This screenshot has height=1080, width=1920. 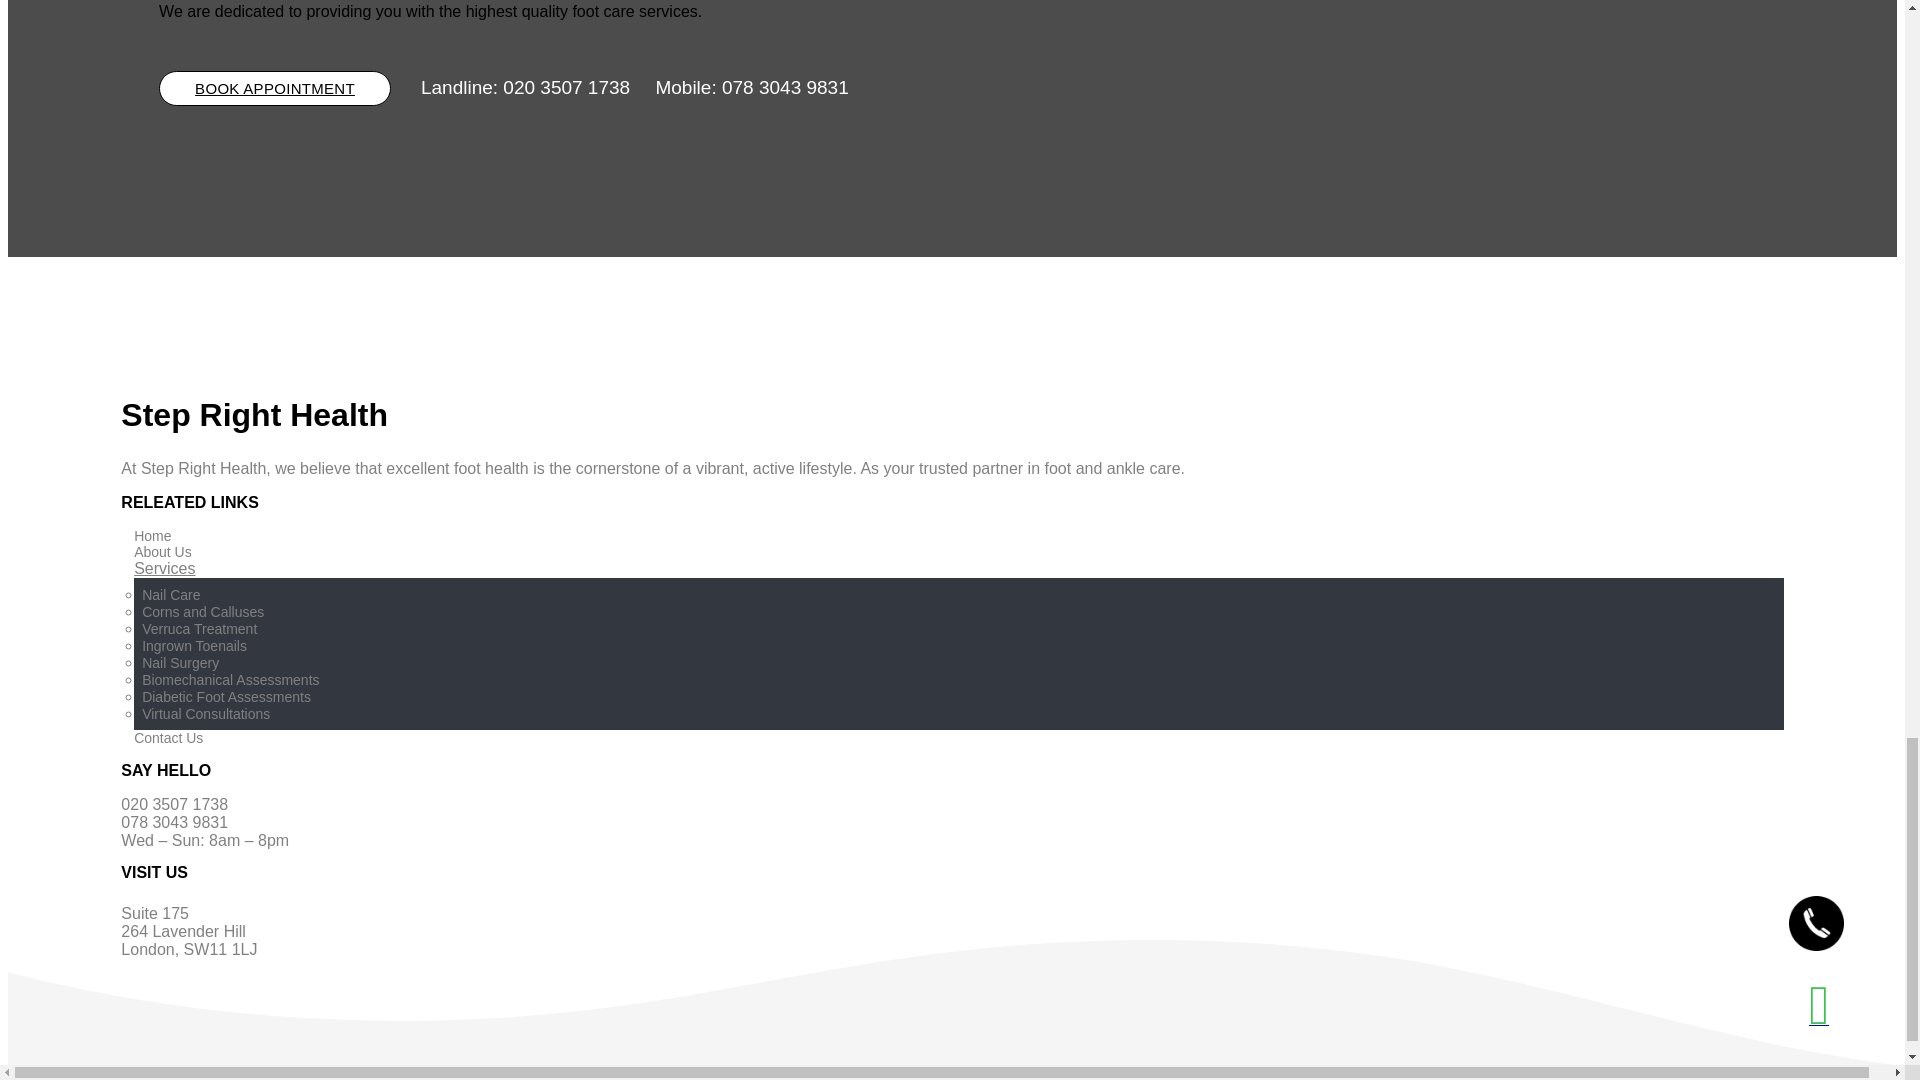 What do you see at coordinates (275, 88) in the screenshot?
I see `BOOK APPOINTMENT` at bounding box center [275, 88].